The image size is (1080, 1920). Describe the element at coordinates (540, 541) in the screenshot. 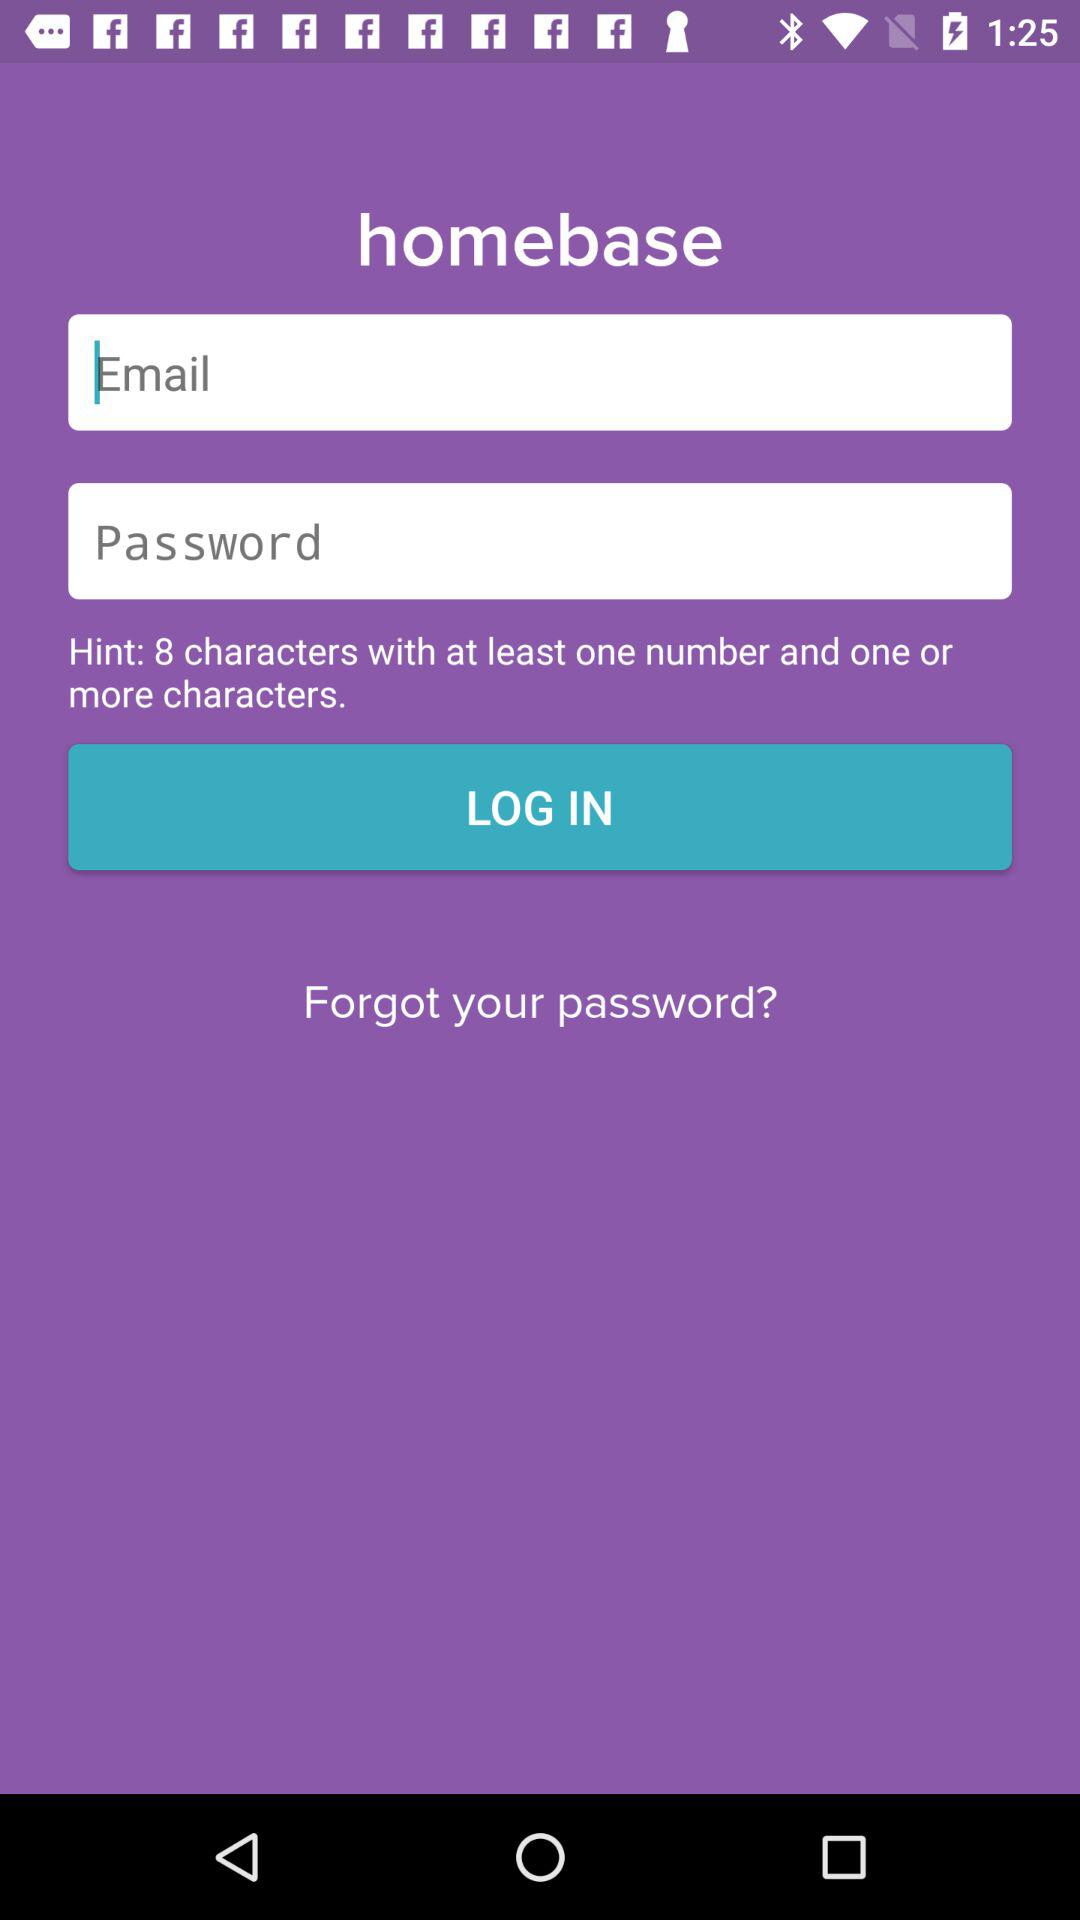

I see `click icon above the hint 8 characters` at that location.